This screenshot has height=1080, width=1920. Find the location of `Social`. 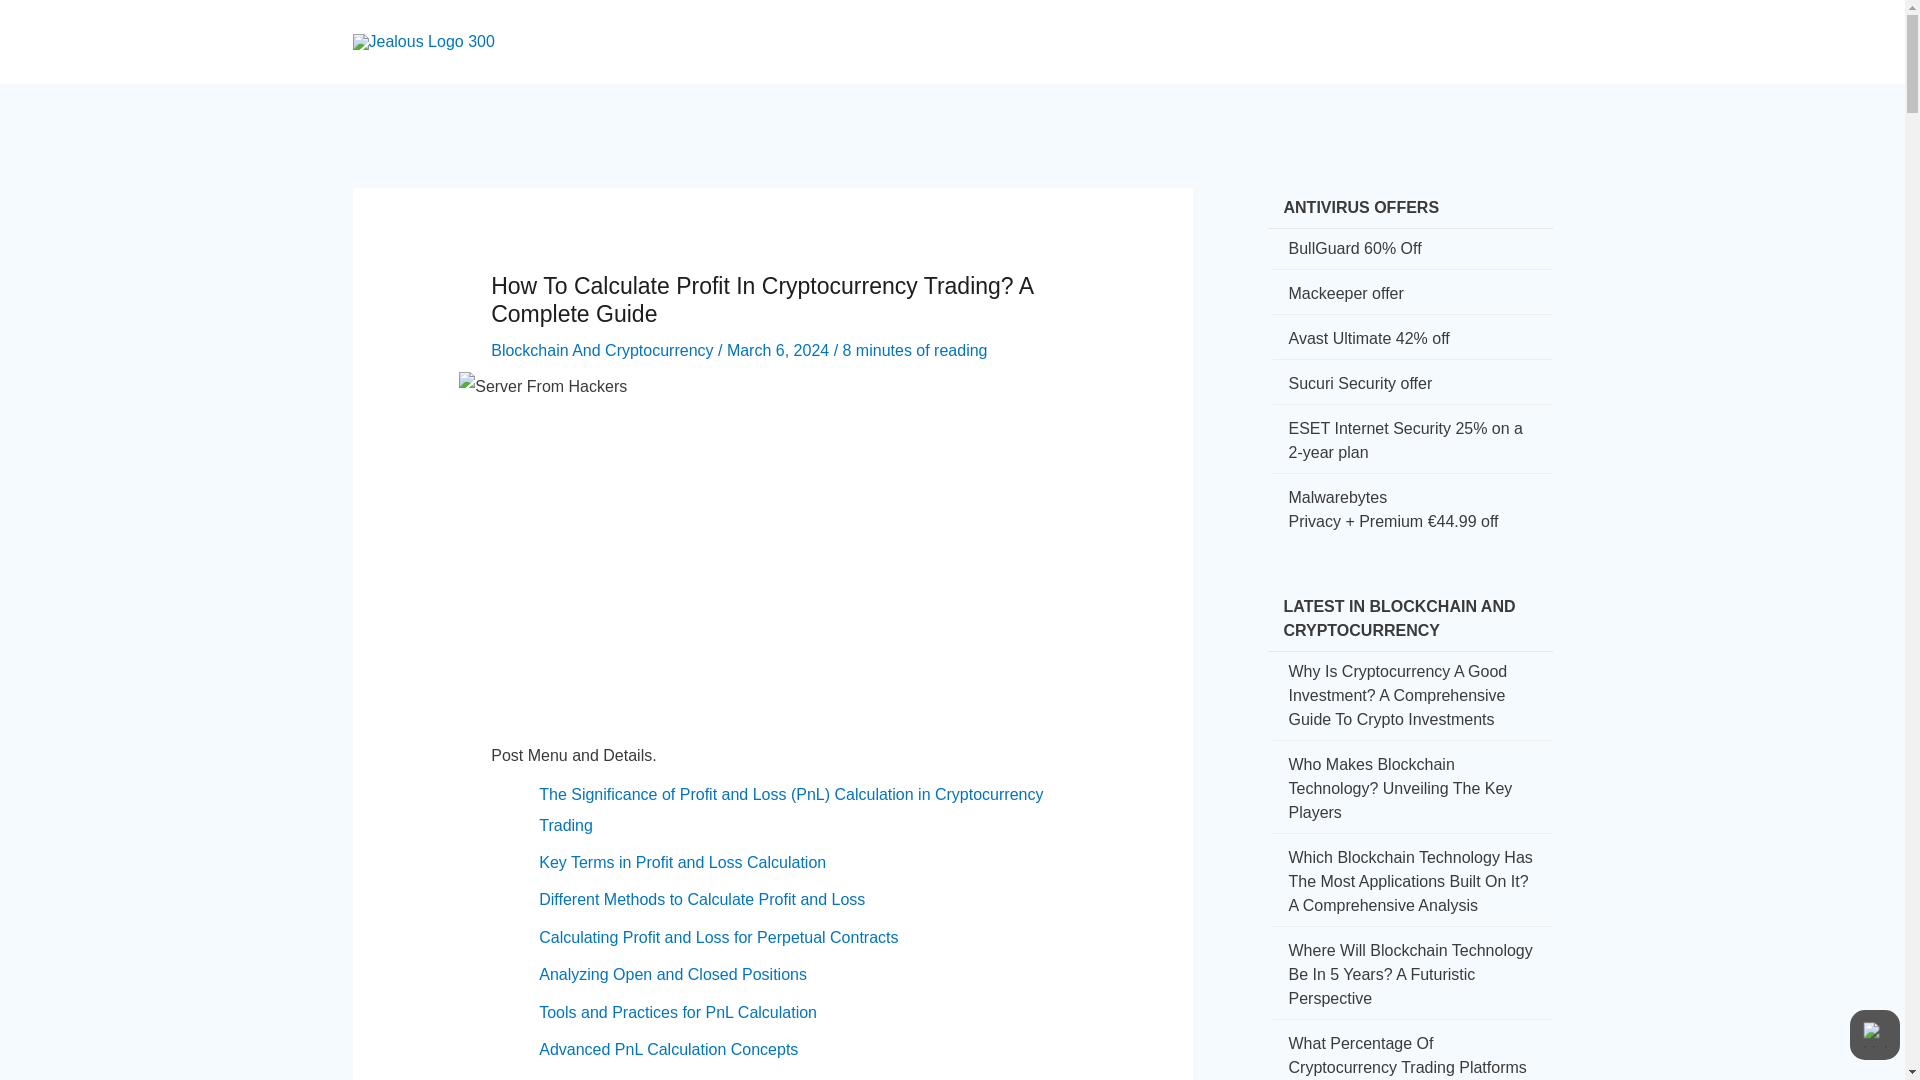

Social is located at coordinates (1138, 24).